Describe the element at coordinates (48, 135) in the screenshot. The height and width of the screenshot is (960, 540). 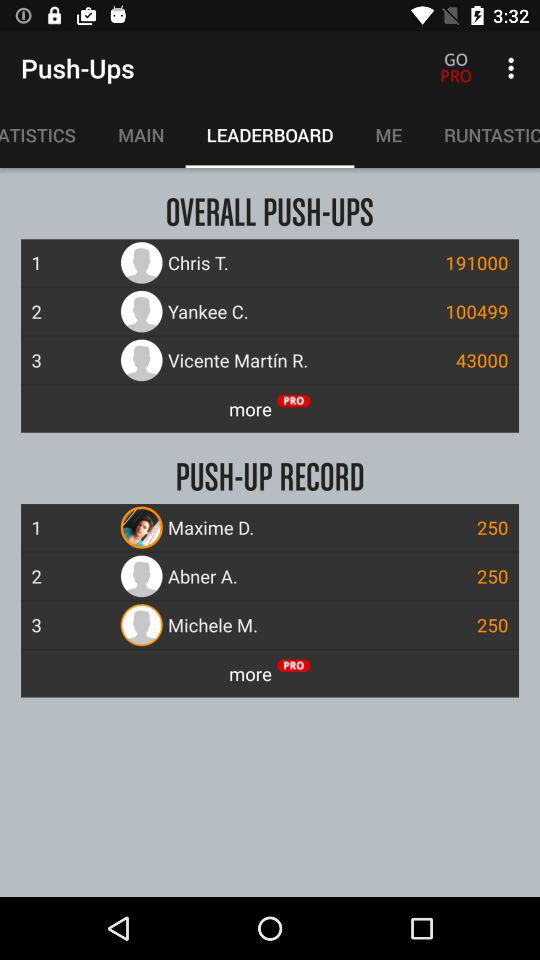
I see `choose the app below push-ups` at that location.